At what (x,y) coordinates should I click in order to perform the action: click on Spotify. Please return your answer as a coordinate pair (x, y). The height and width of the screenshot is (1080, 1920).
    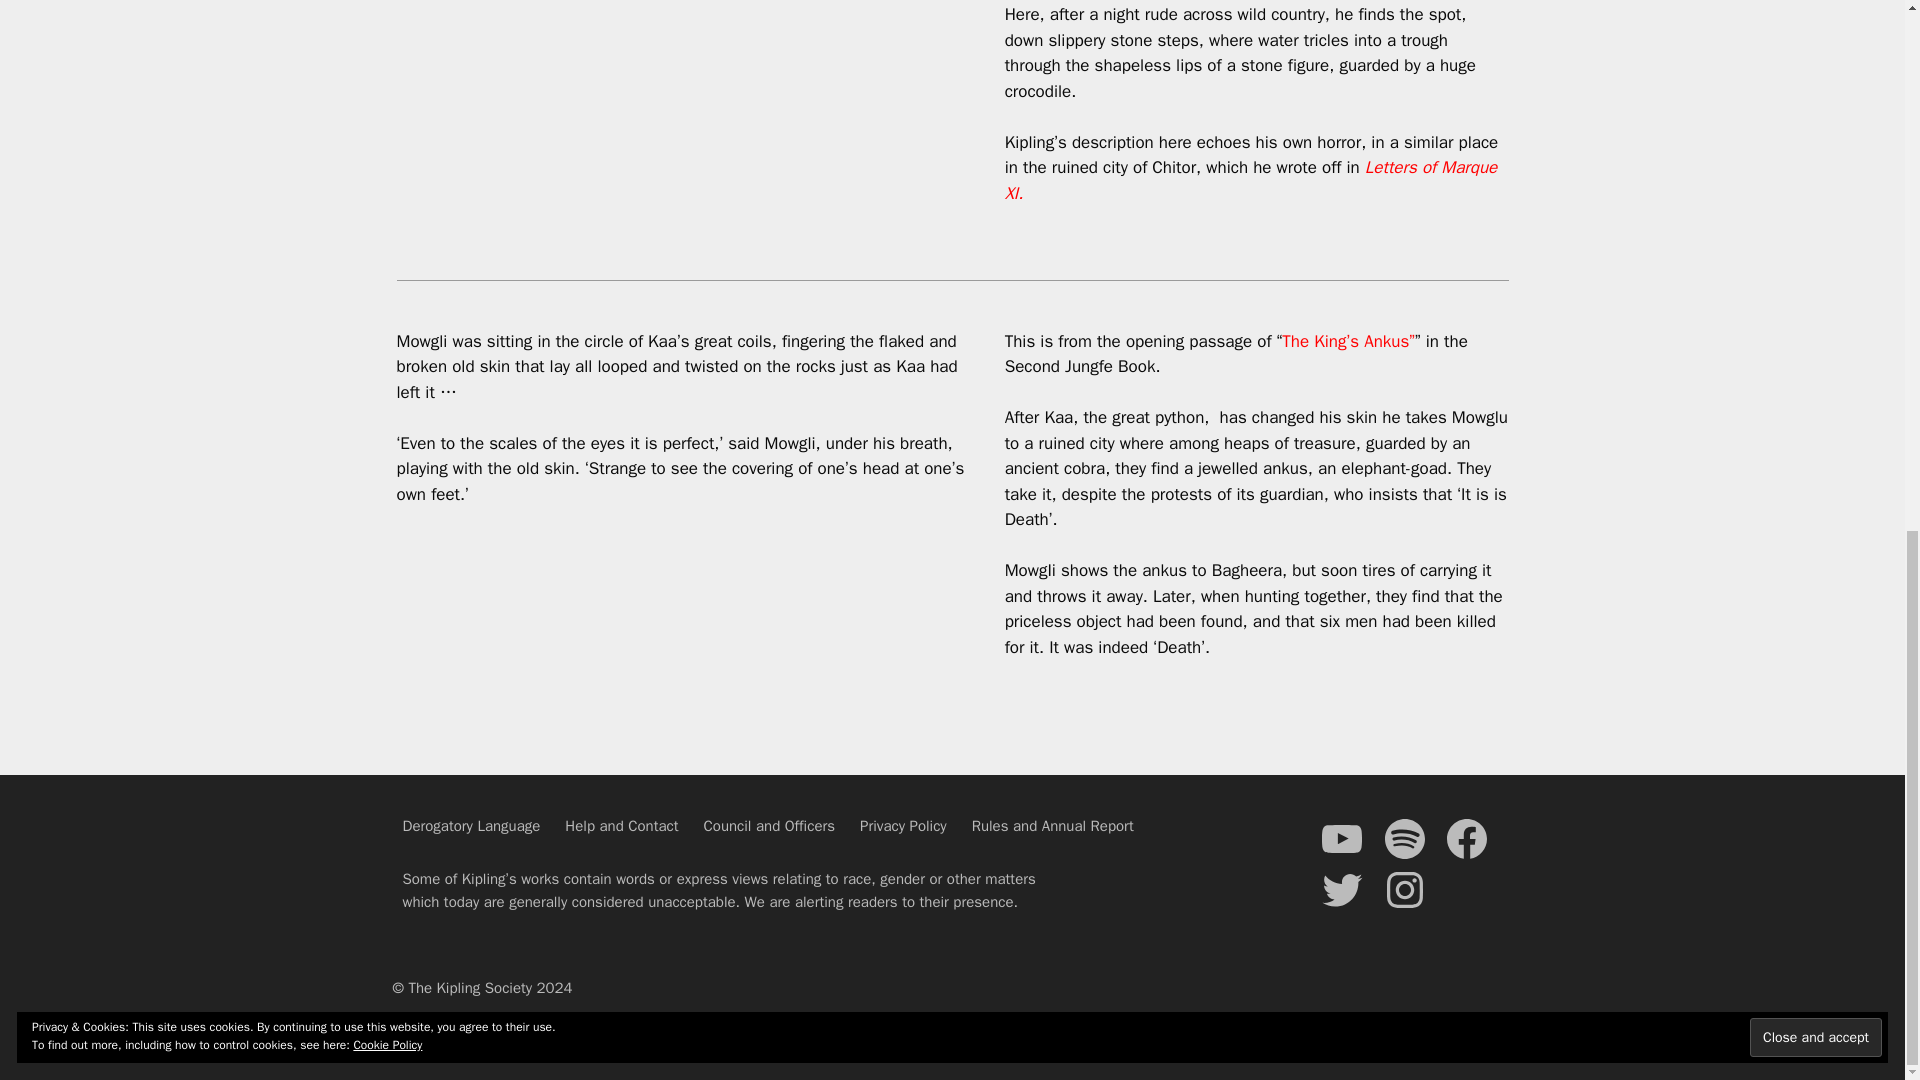
    Looking at the image, I should click on (1404, 838).